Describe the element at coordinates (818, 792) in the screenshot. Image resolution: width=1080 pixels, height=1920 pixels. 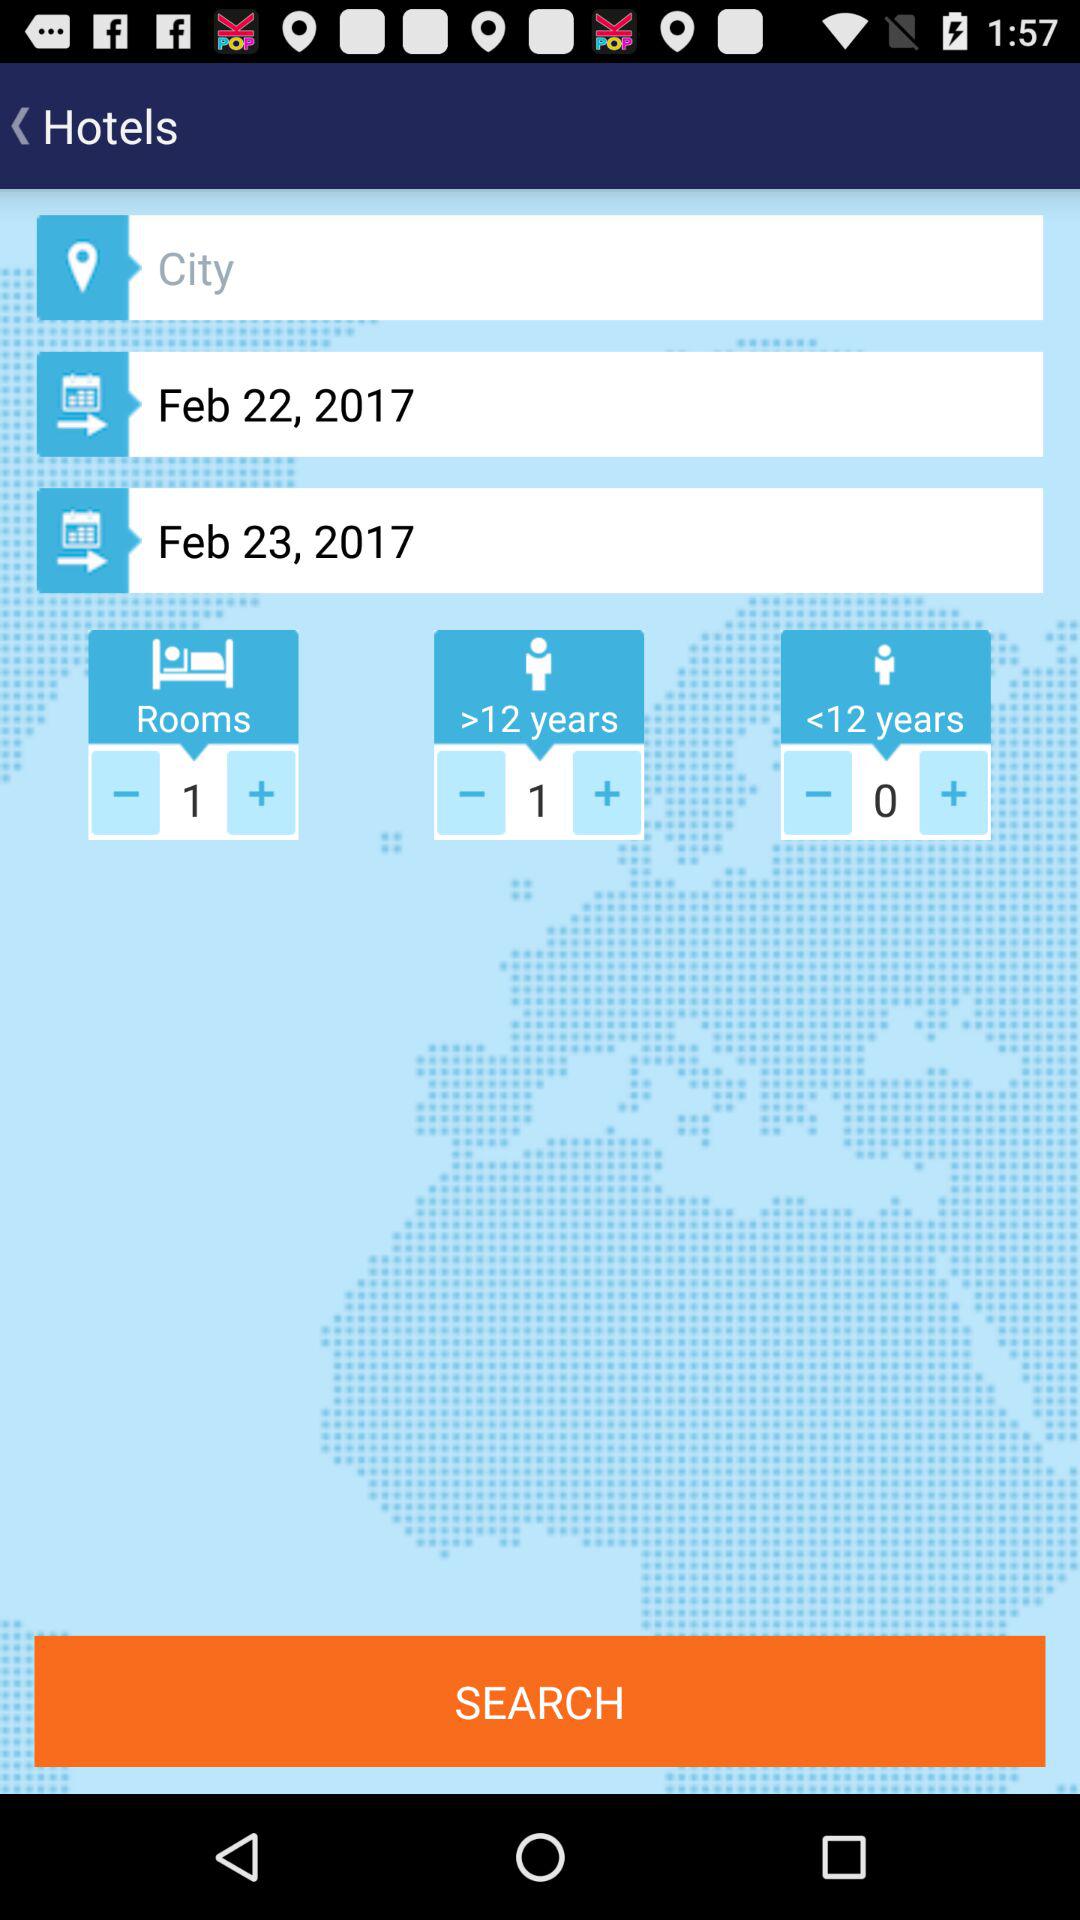
I see `reduce` at that location.